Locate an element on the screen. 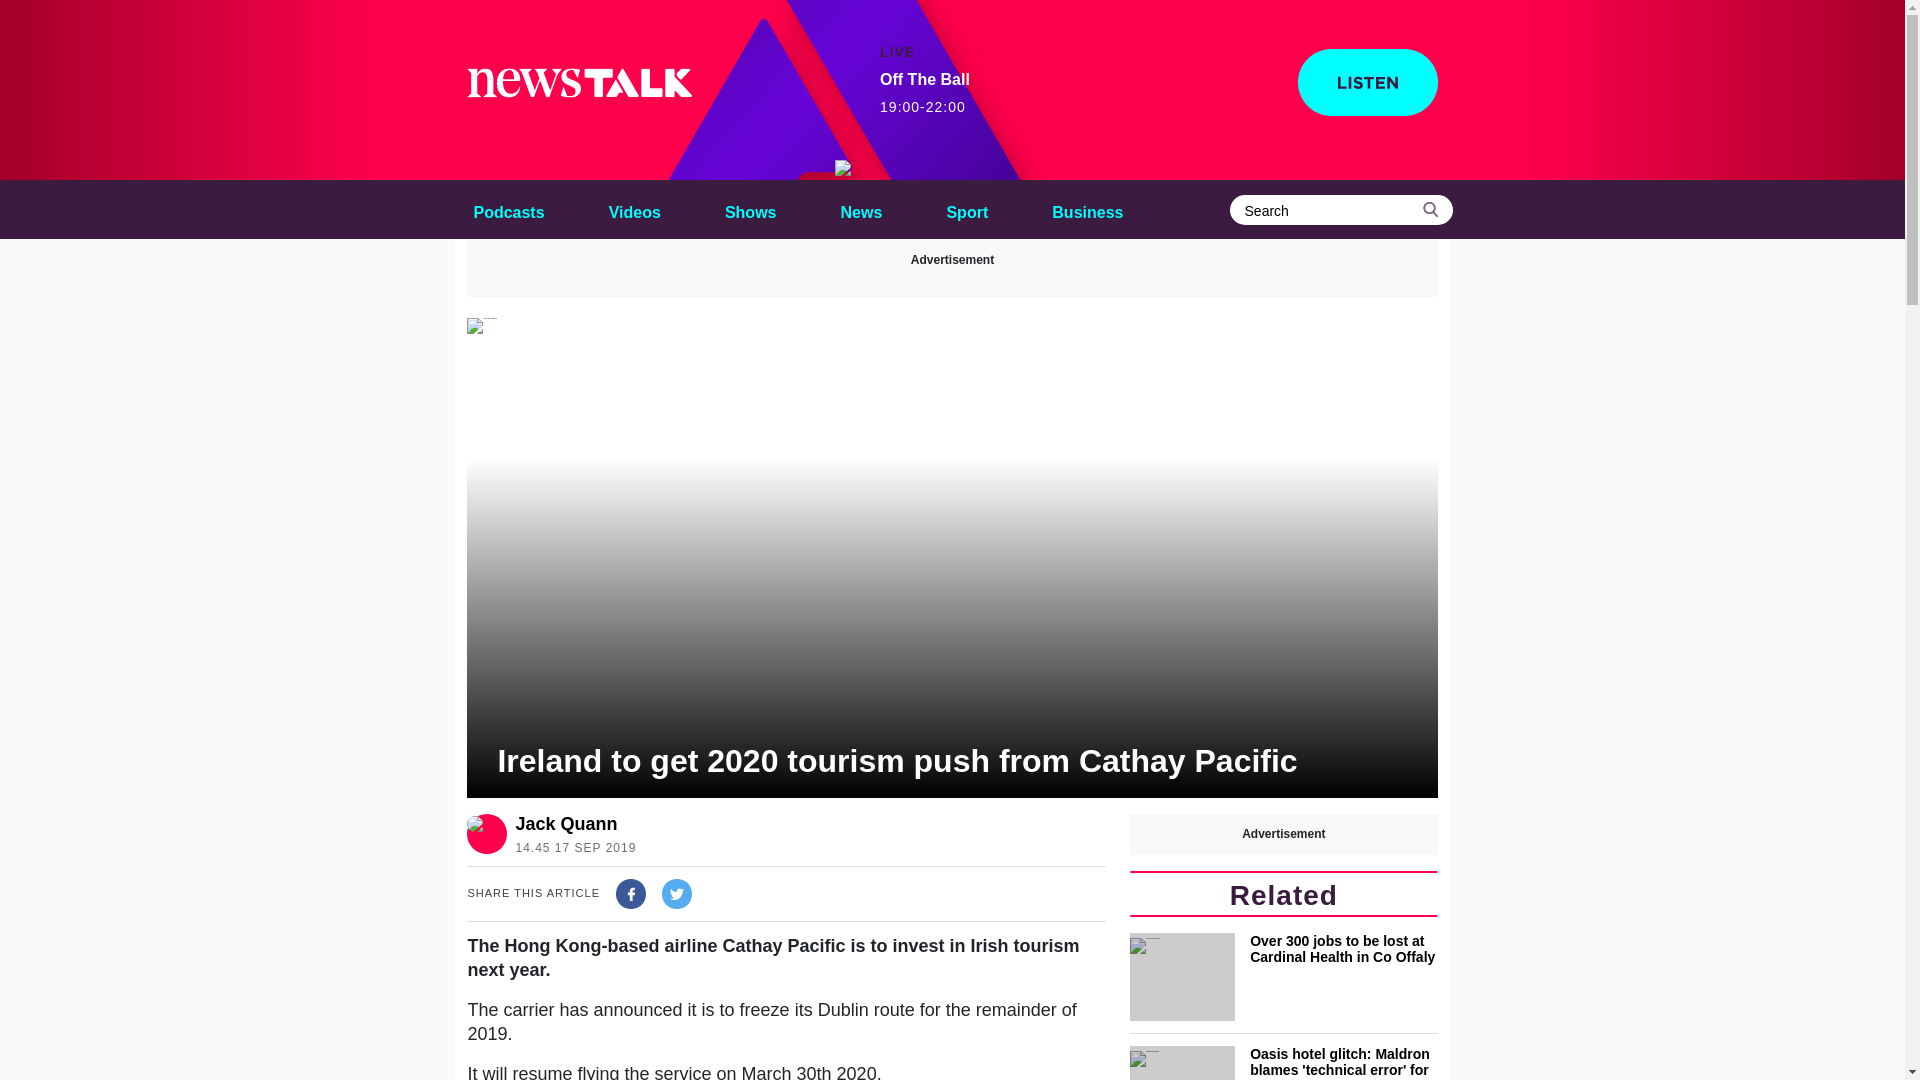 The width and height of the screenshot is (1920, 1080). Shows is located at coordinates (750, 209).